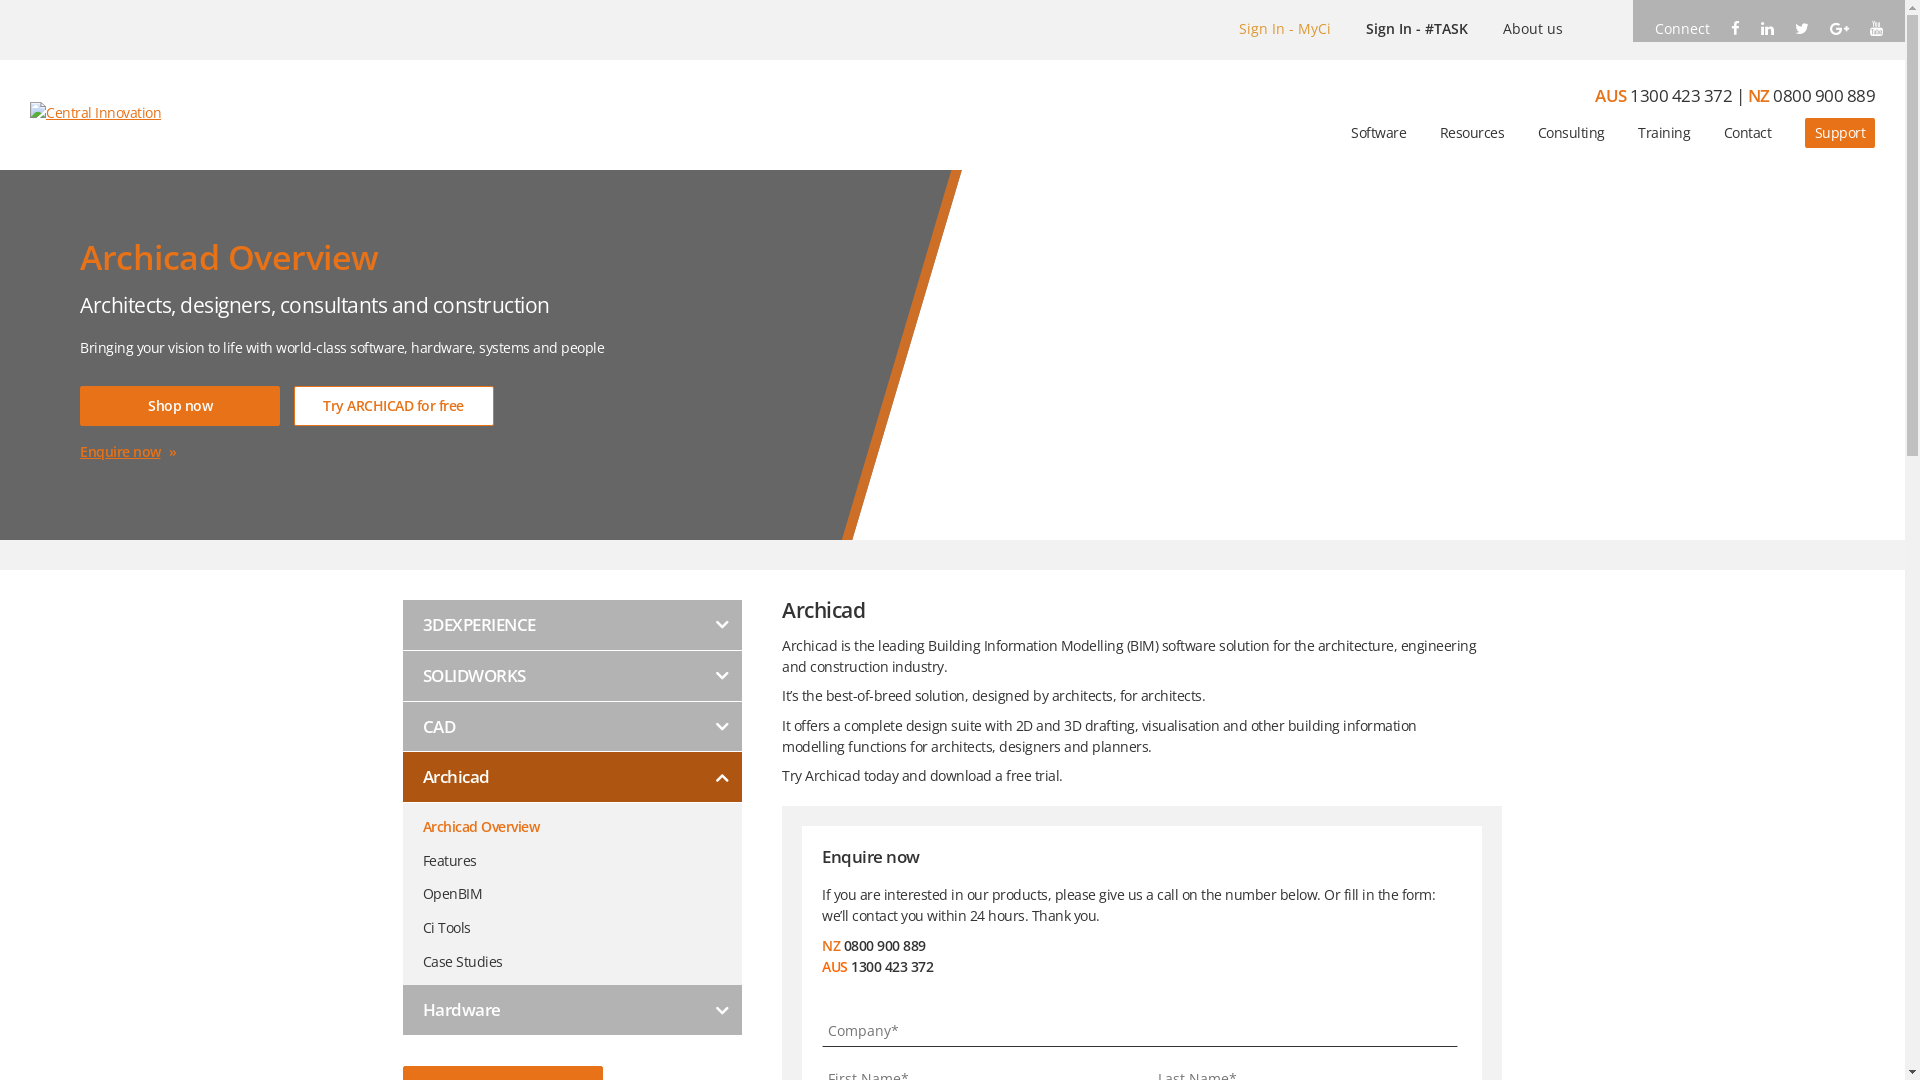 This screenshot has height=1080, width=1920. I want to click on Try ARCHICAD for free, so click(394, 406).